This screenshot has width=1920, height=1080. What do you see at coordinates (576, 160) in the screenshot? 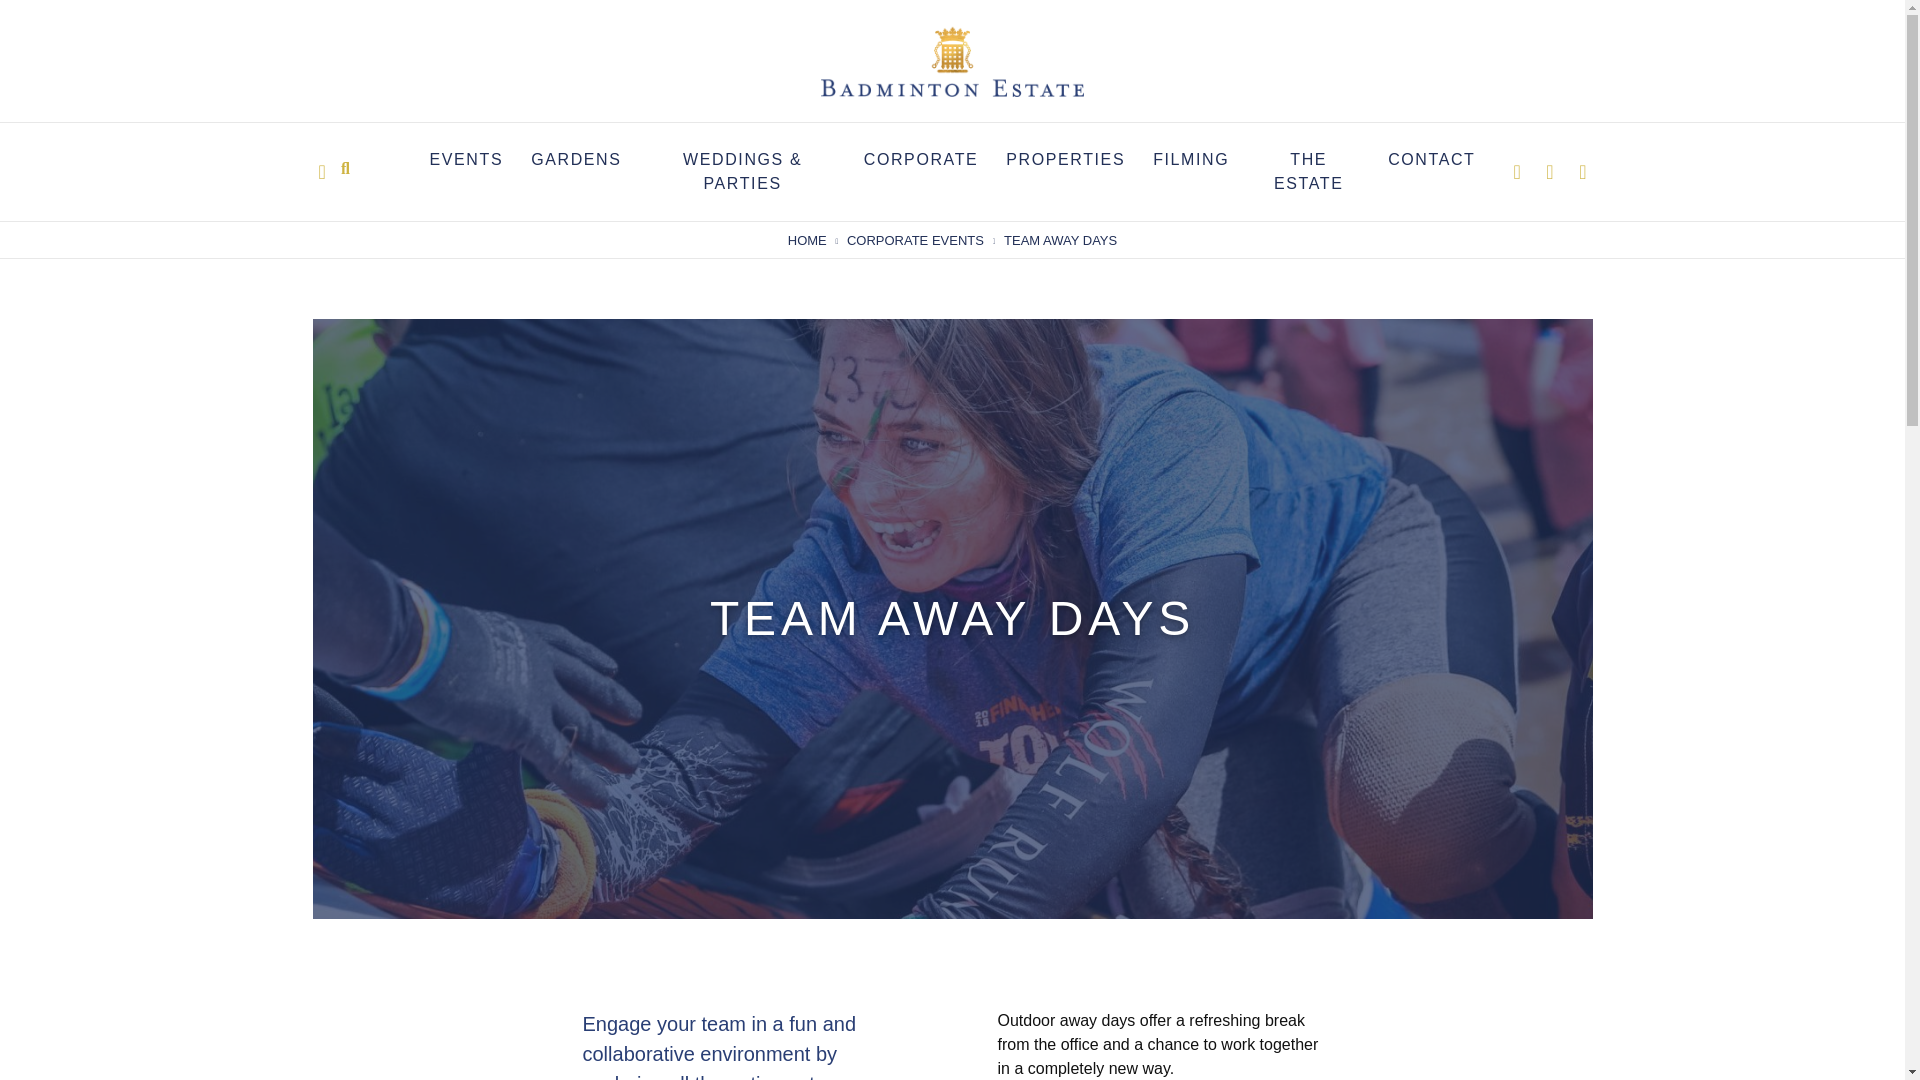
I see `GARDENS` at bounding box center [576, 160].